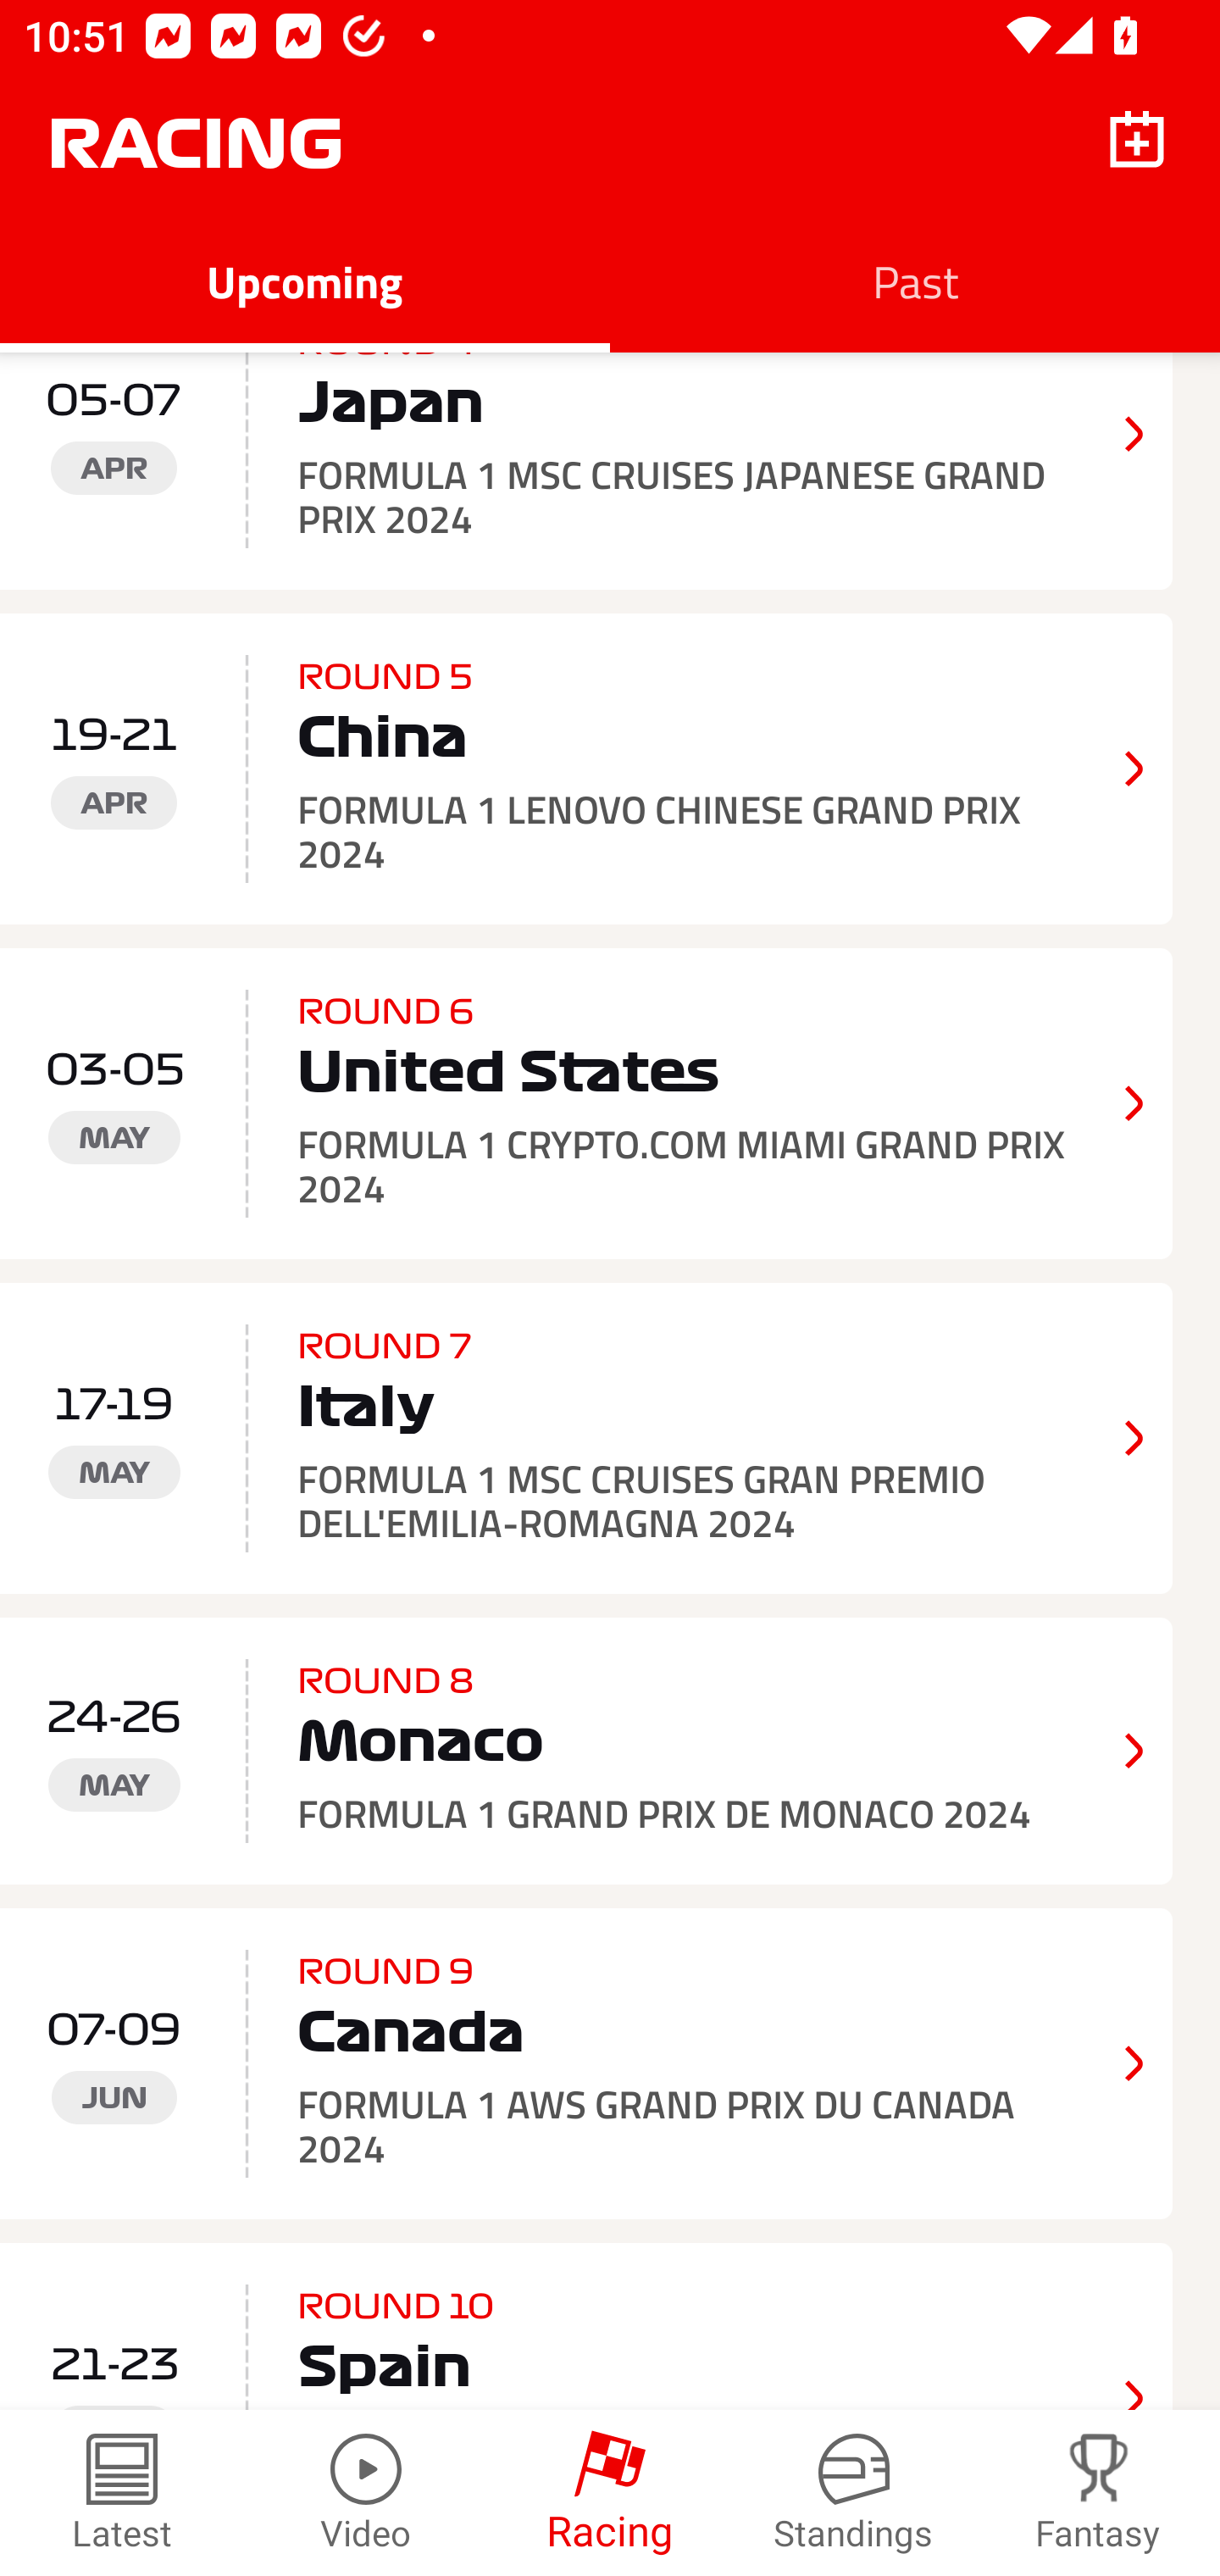 The width and height of the screenshot is (1220, 2576). Describe the element at coordinates (366, 2493) in the screenshot. I see `Video` at that location.